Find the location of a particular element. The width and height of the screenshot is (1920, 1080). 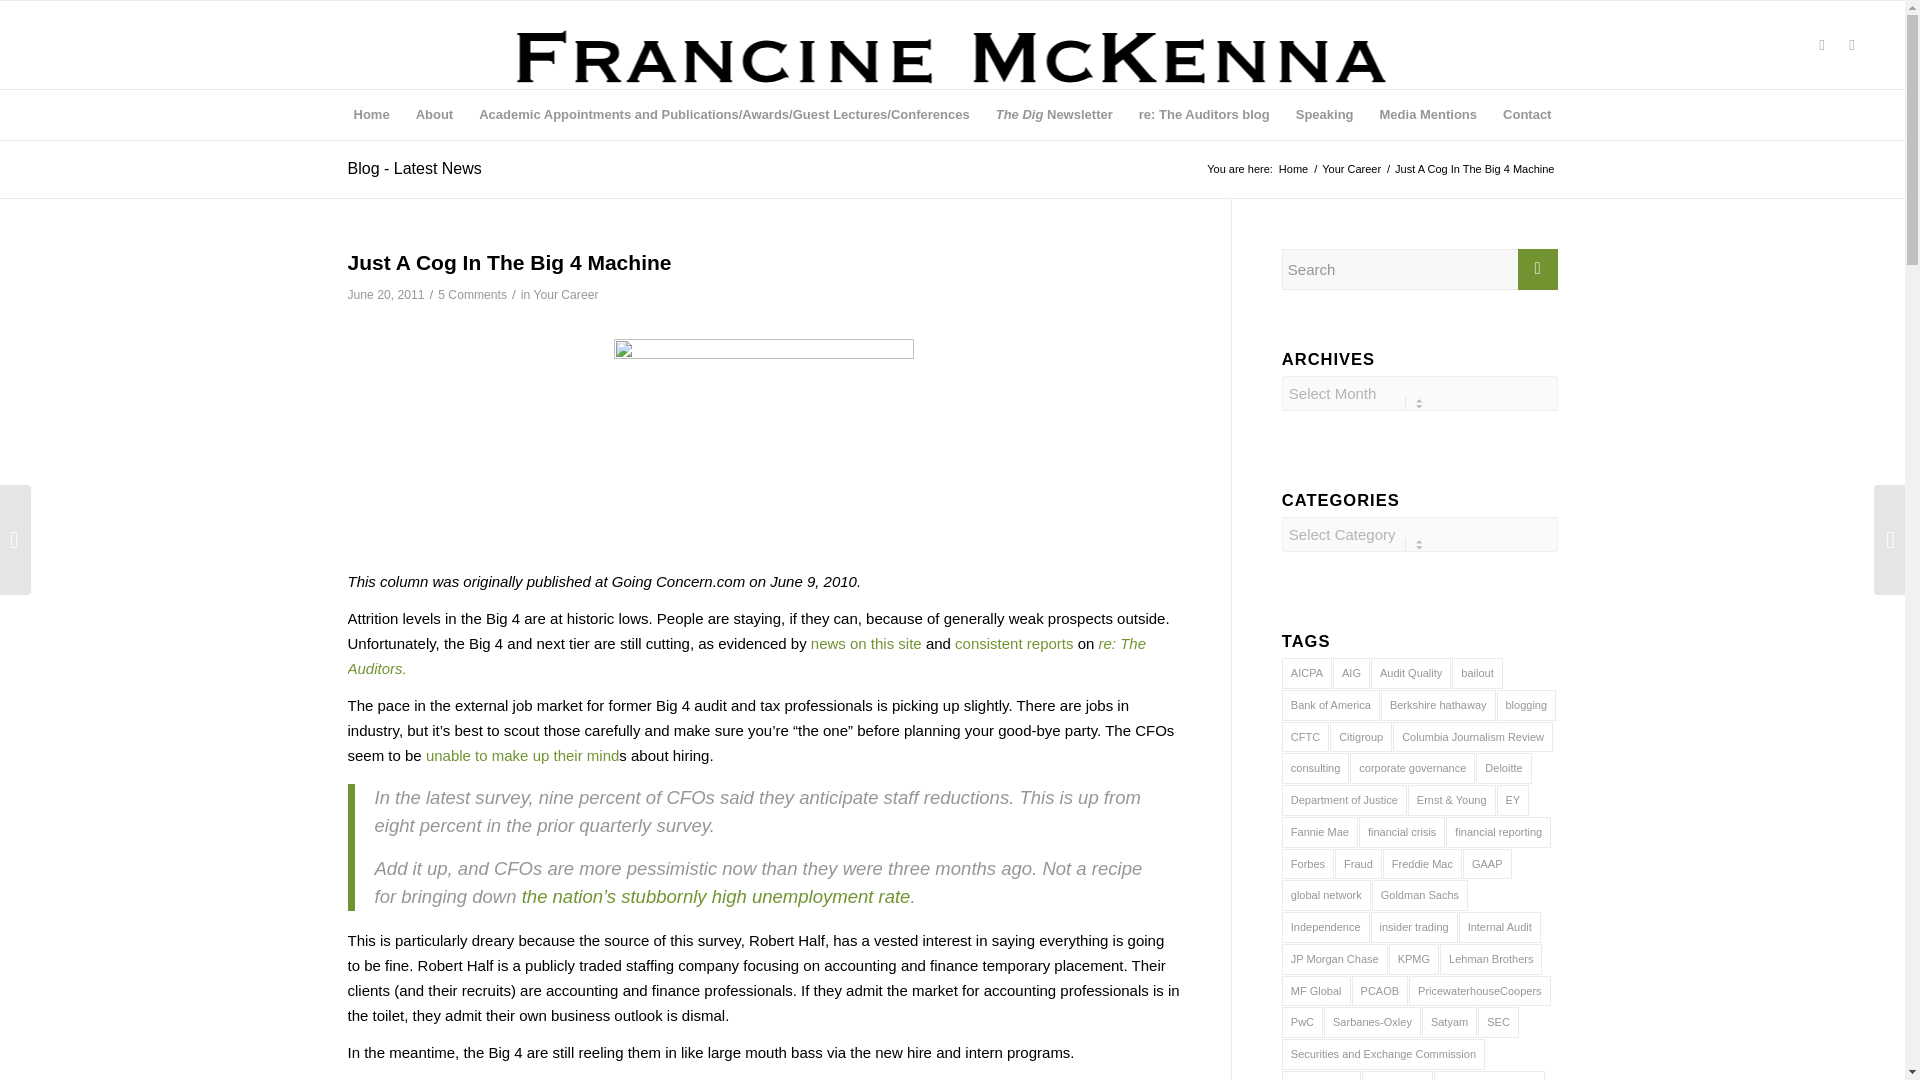

Home is located at coordinates (1294, 170).